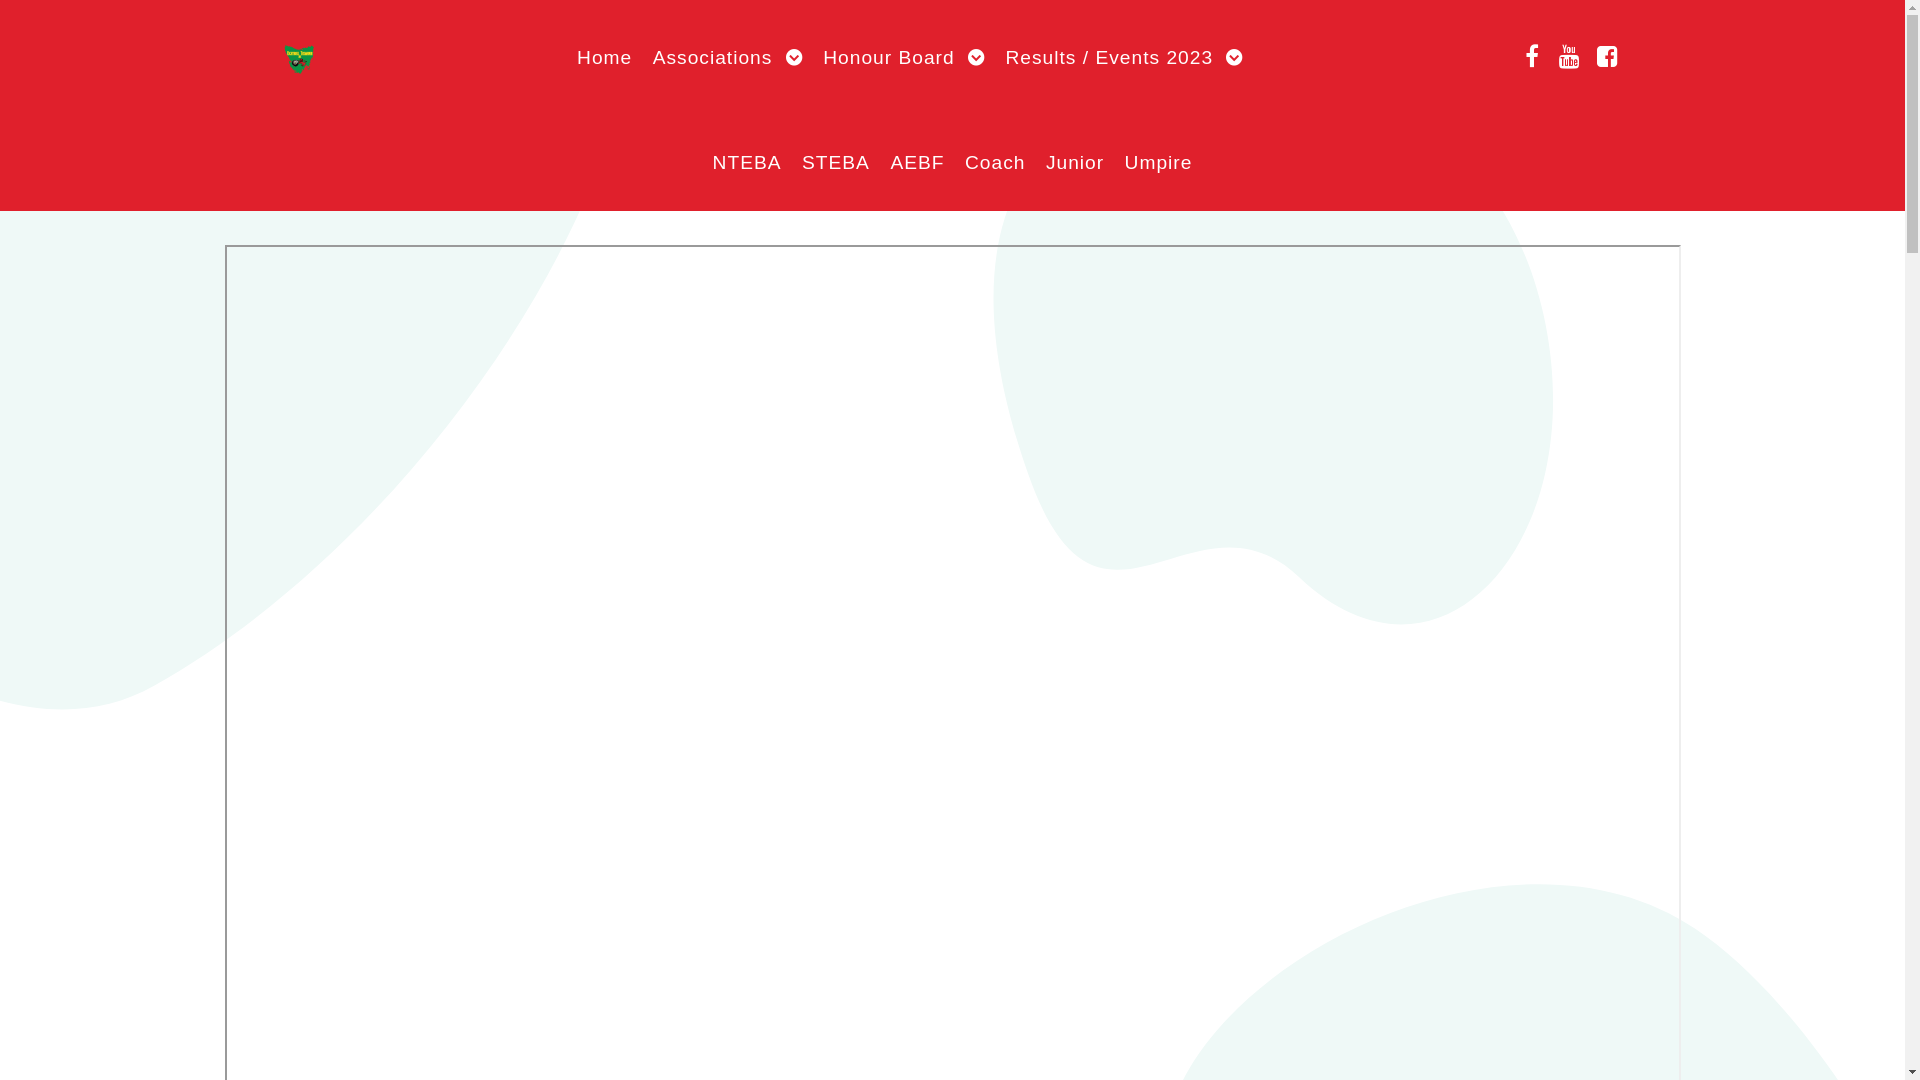 The image size is (1920, 1080). I want to click on NTEBA, so click(748, 162).